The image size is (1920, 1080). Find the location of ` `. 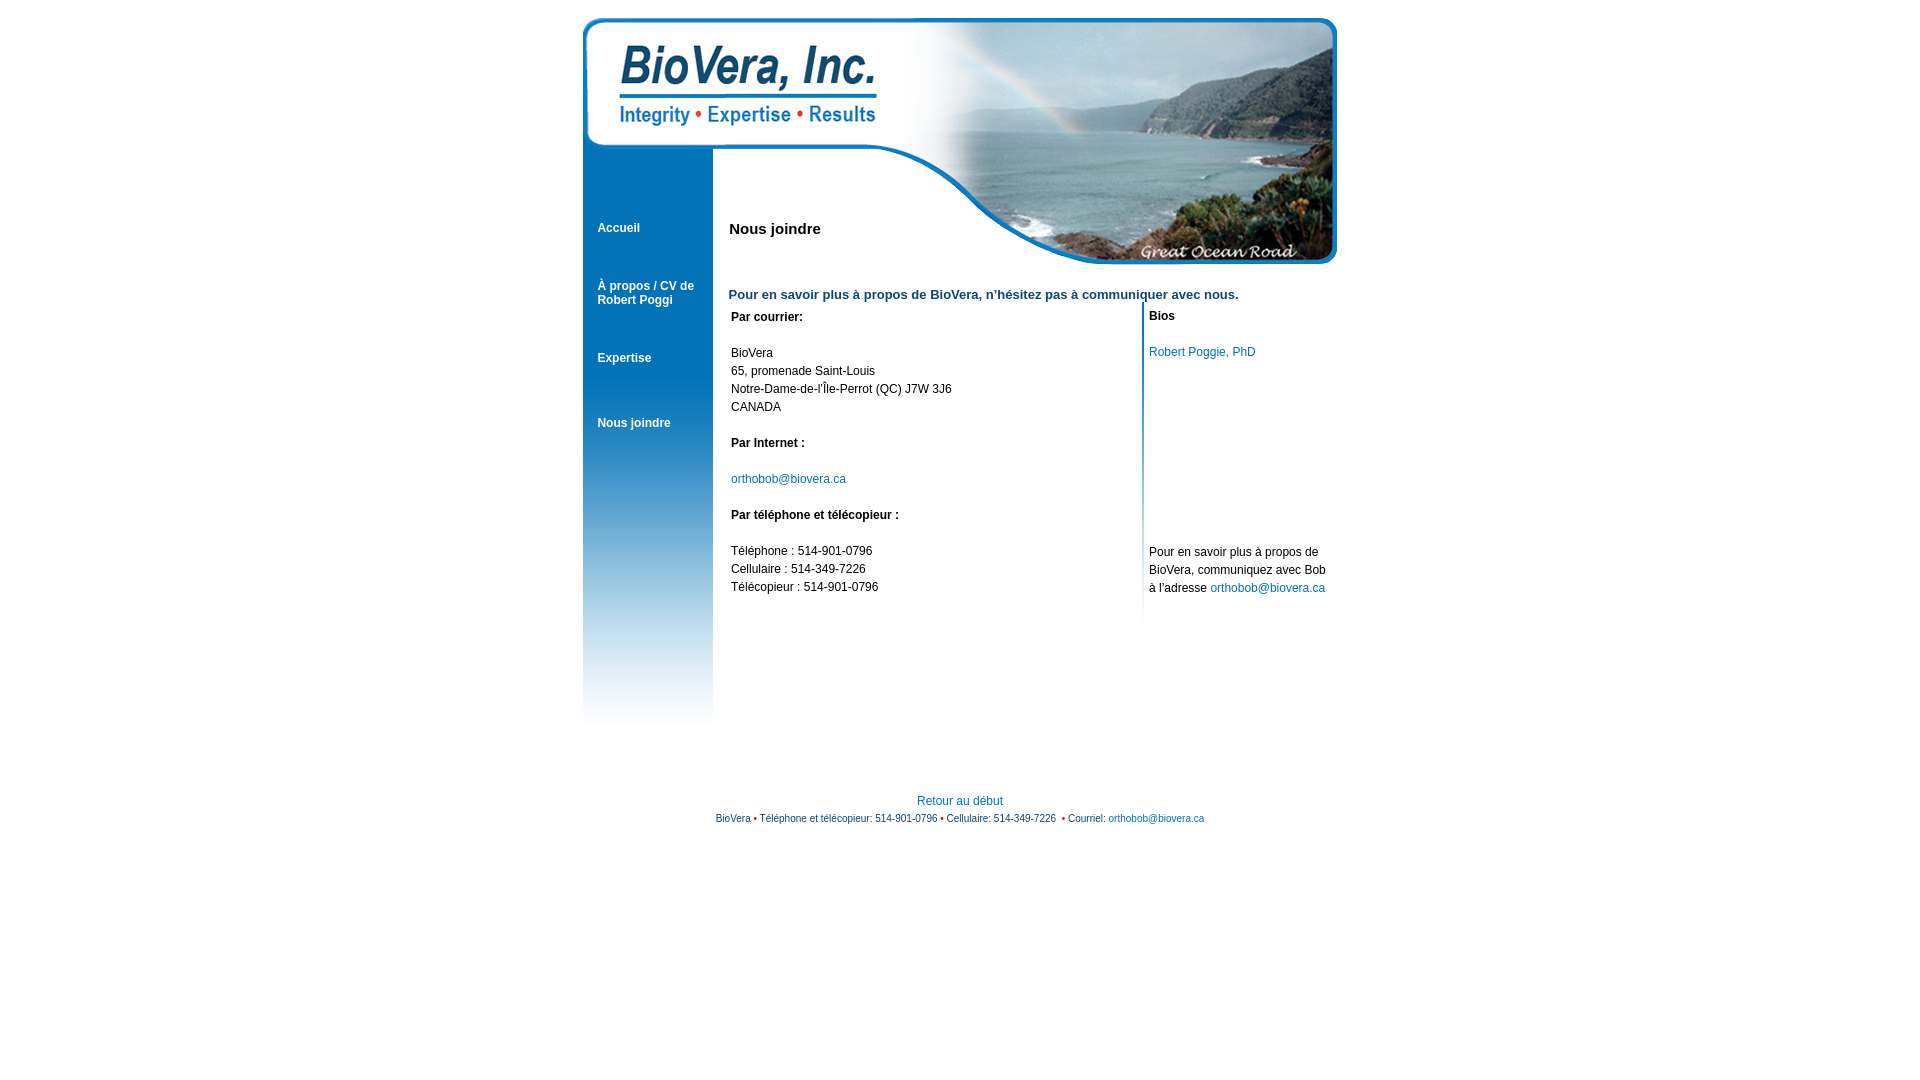

  is located at coordinates (1150, 424).